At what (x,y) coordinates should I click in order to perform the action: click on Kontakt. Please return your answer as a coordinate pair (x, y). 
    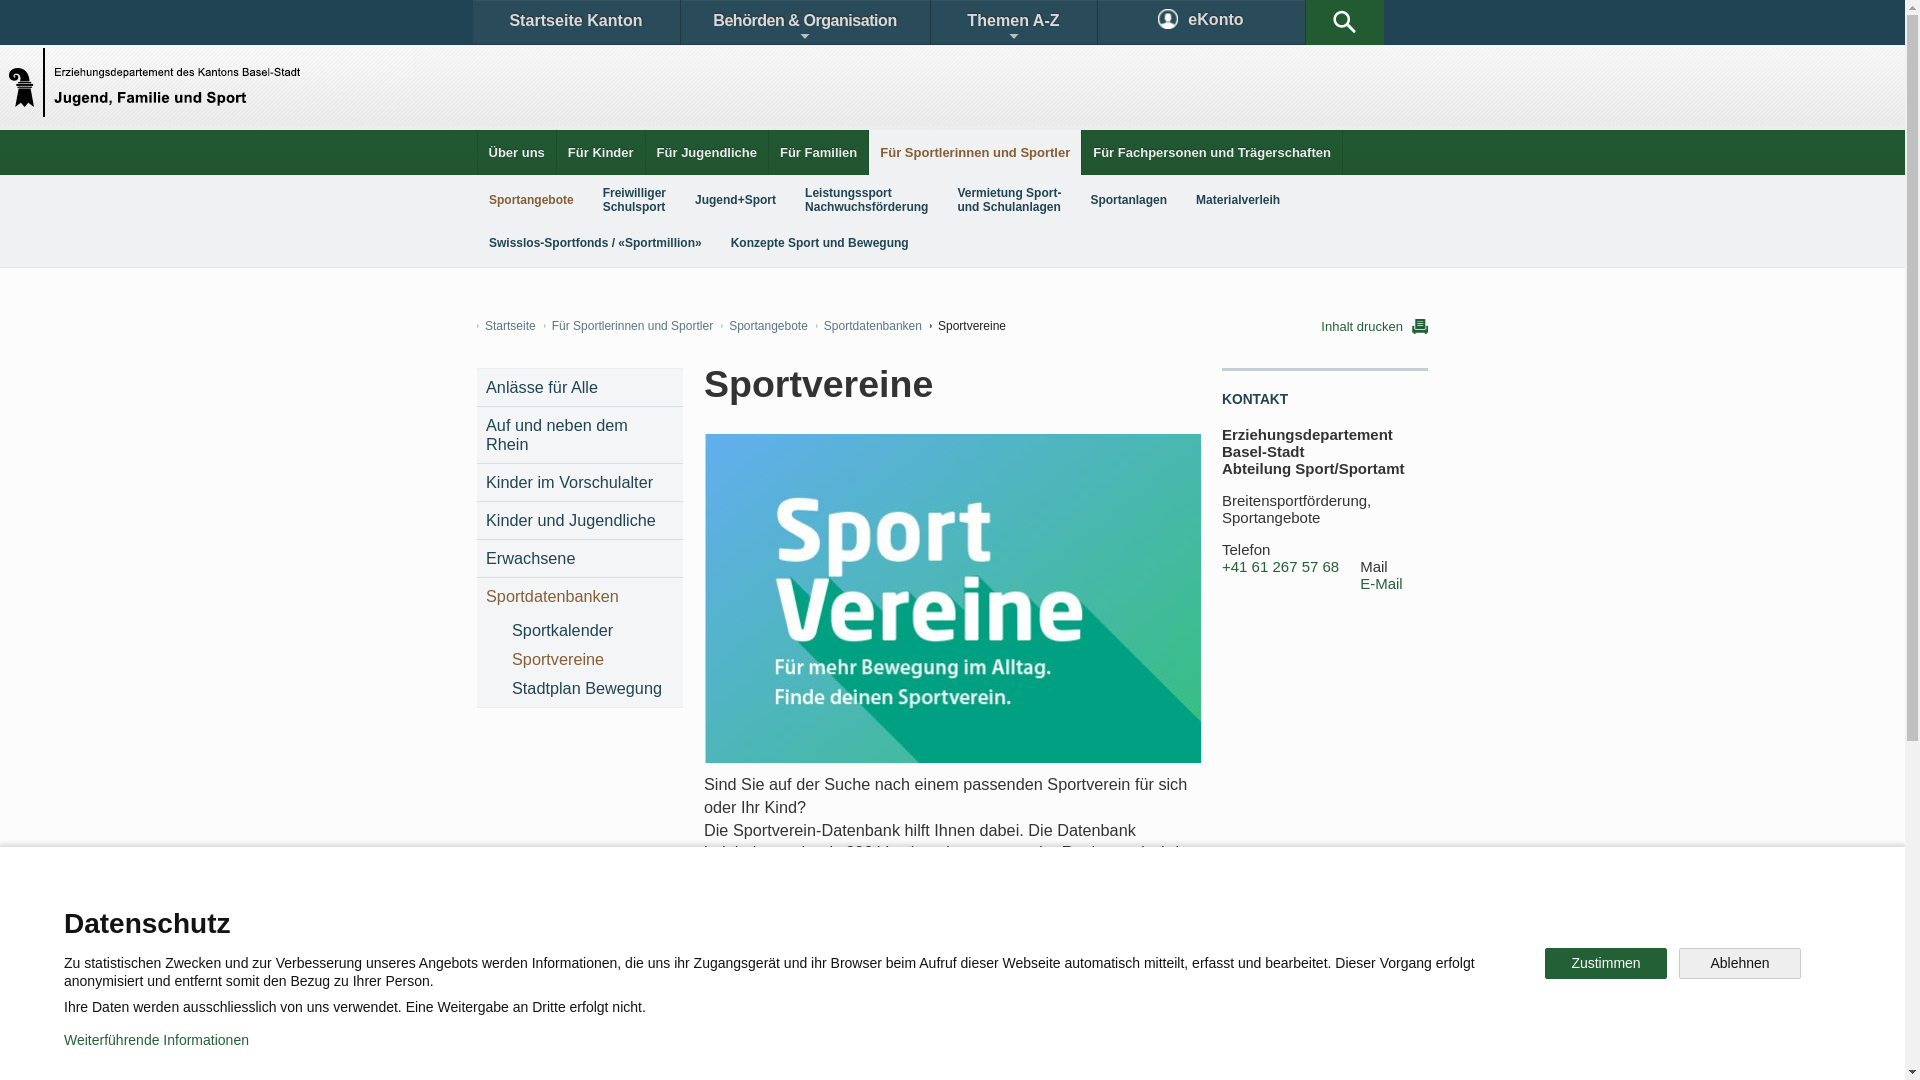
    Looking at the image, I should click on (536, 914).